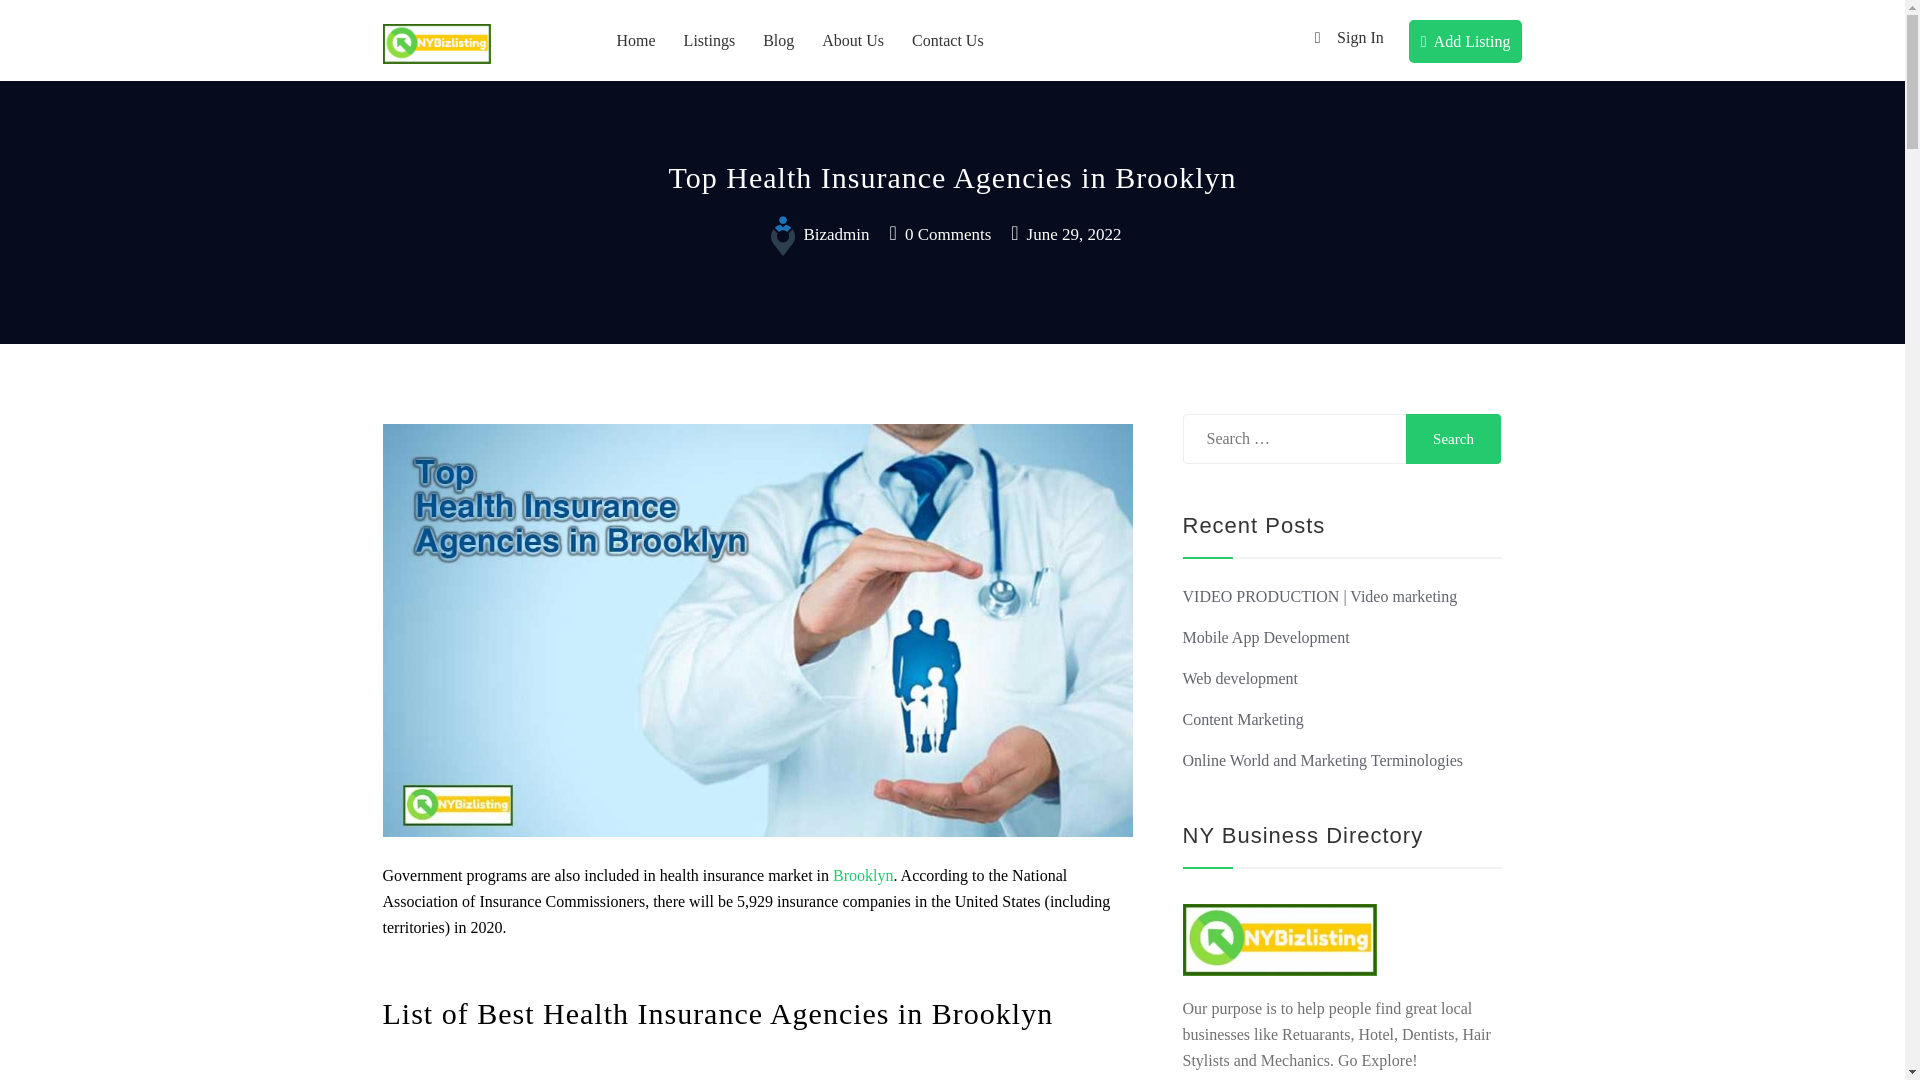 This screenshot has height=1080, width=1920. I want to click on NYBIZListing, so click(460, 89).